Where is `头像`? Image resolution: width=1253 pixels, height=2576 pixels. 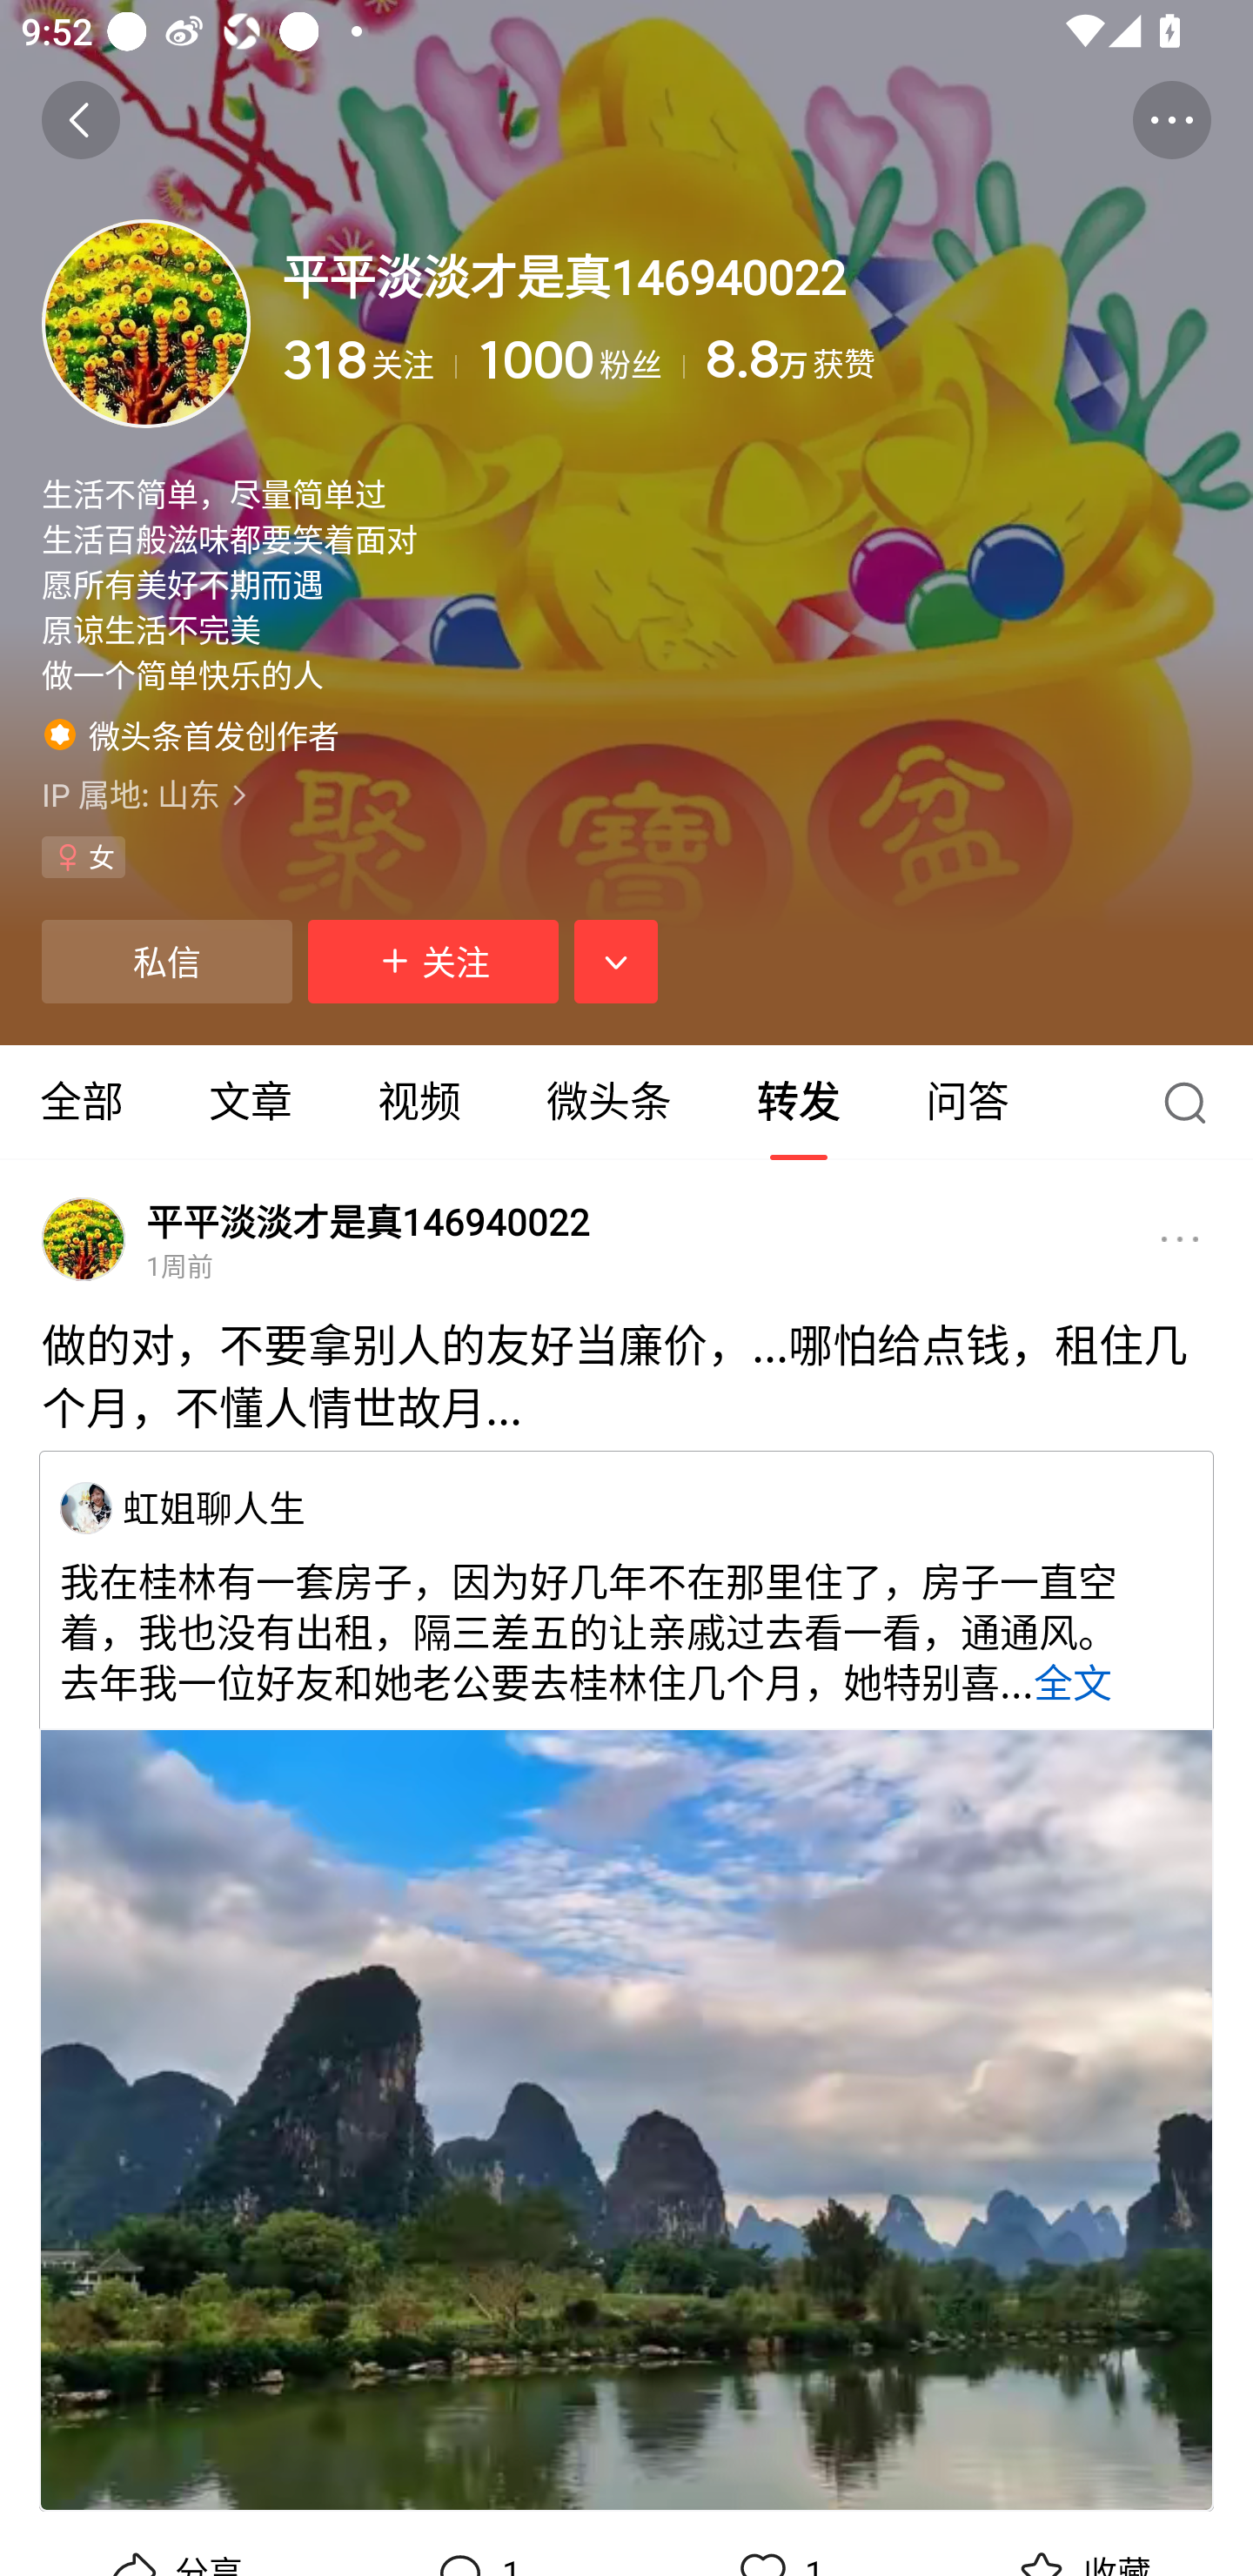 头像 is located at coordinates (146, 323).